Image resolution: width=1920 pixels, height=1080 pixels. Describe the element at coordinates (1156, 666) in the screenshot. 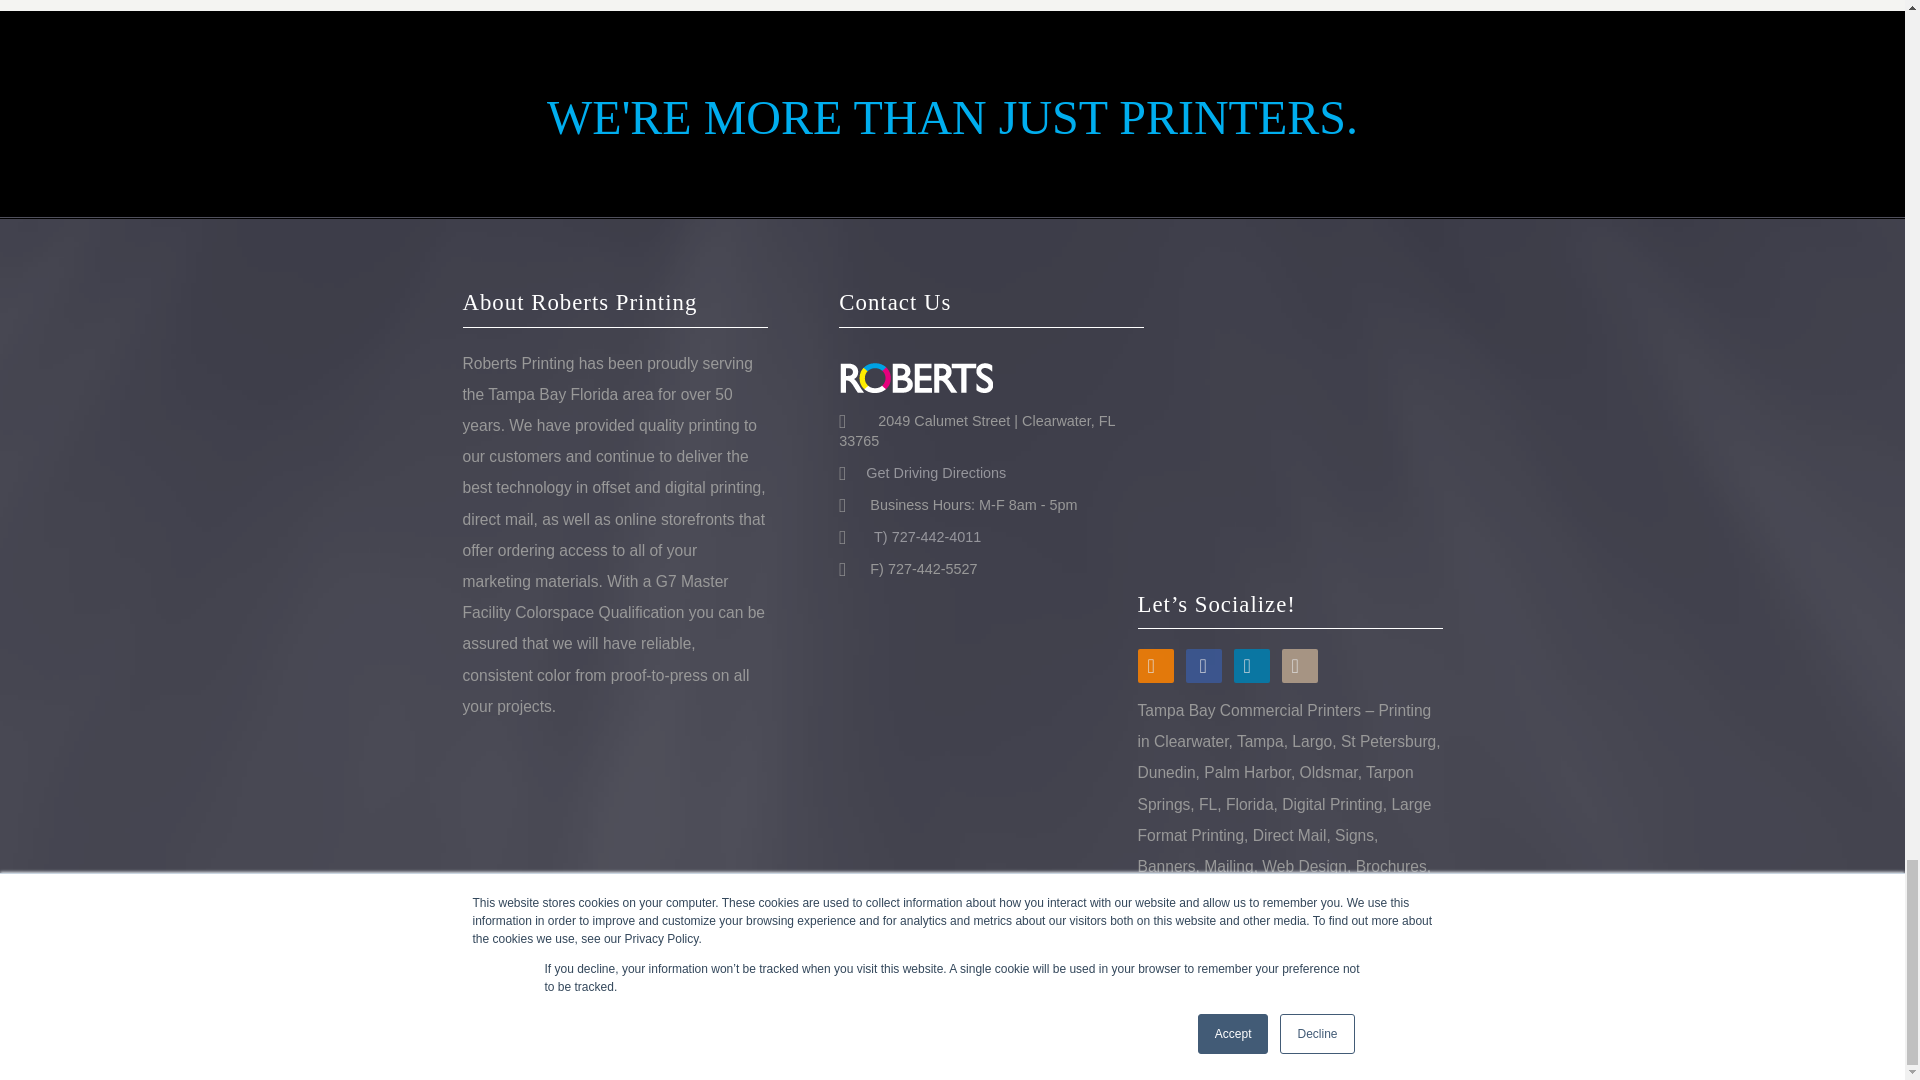

I see `RSS Feed` at that location.